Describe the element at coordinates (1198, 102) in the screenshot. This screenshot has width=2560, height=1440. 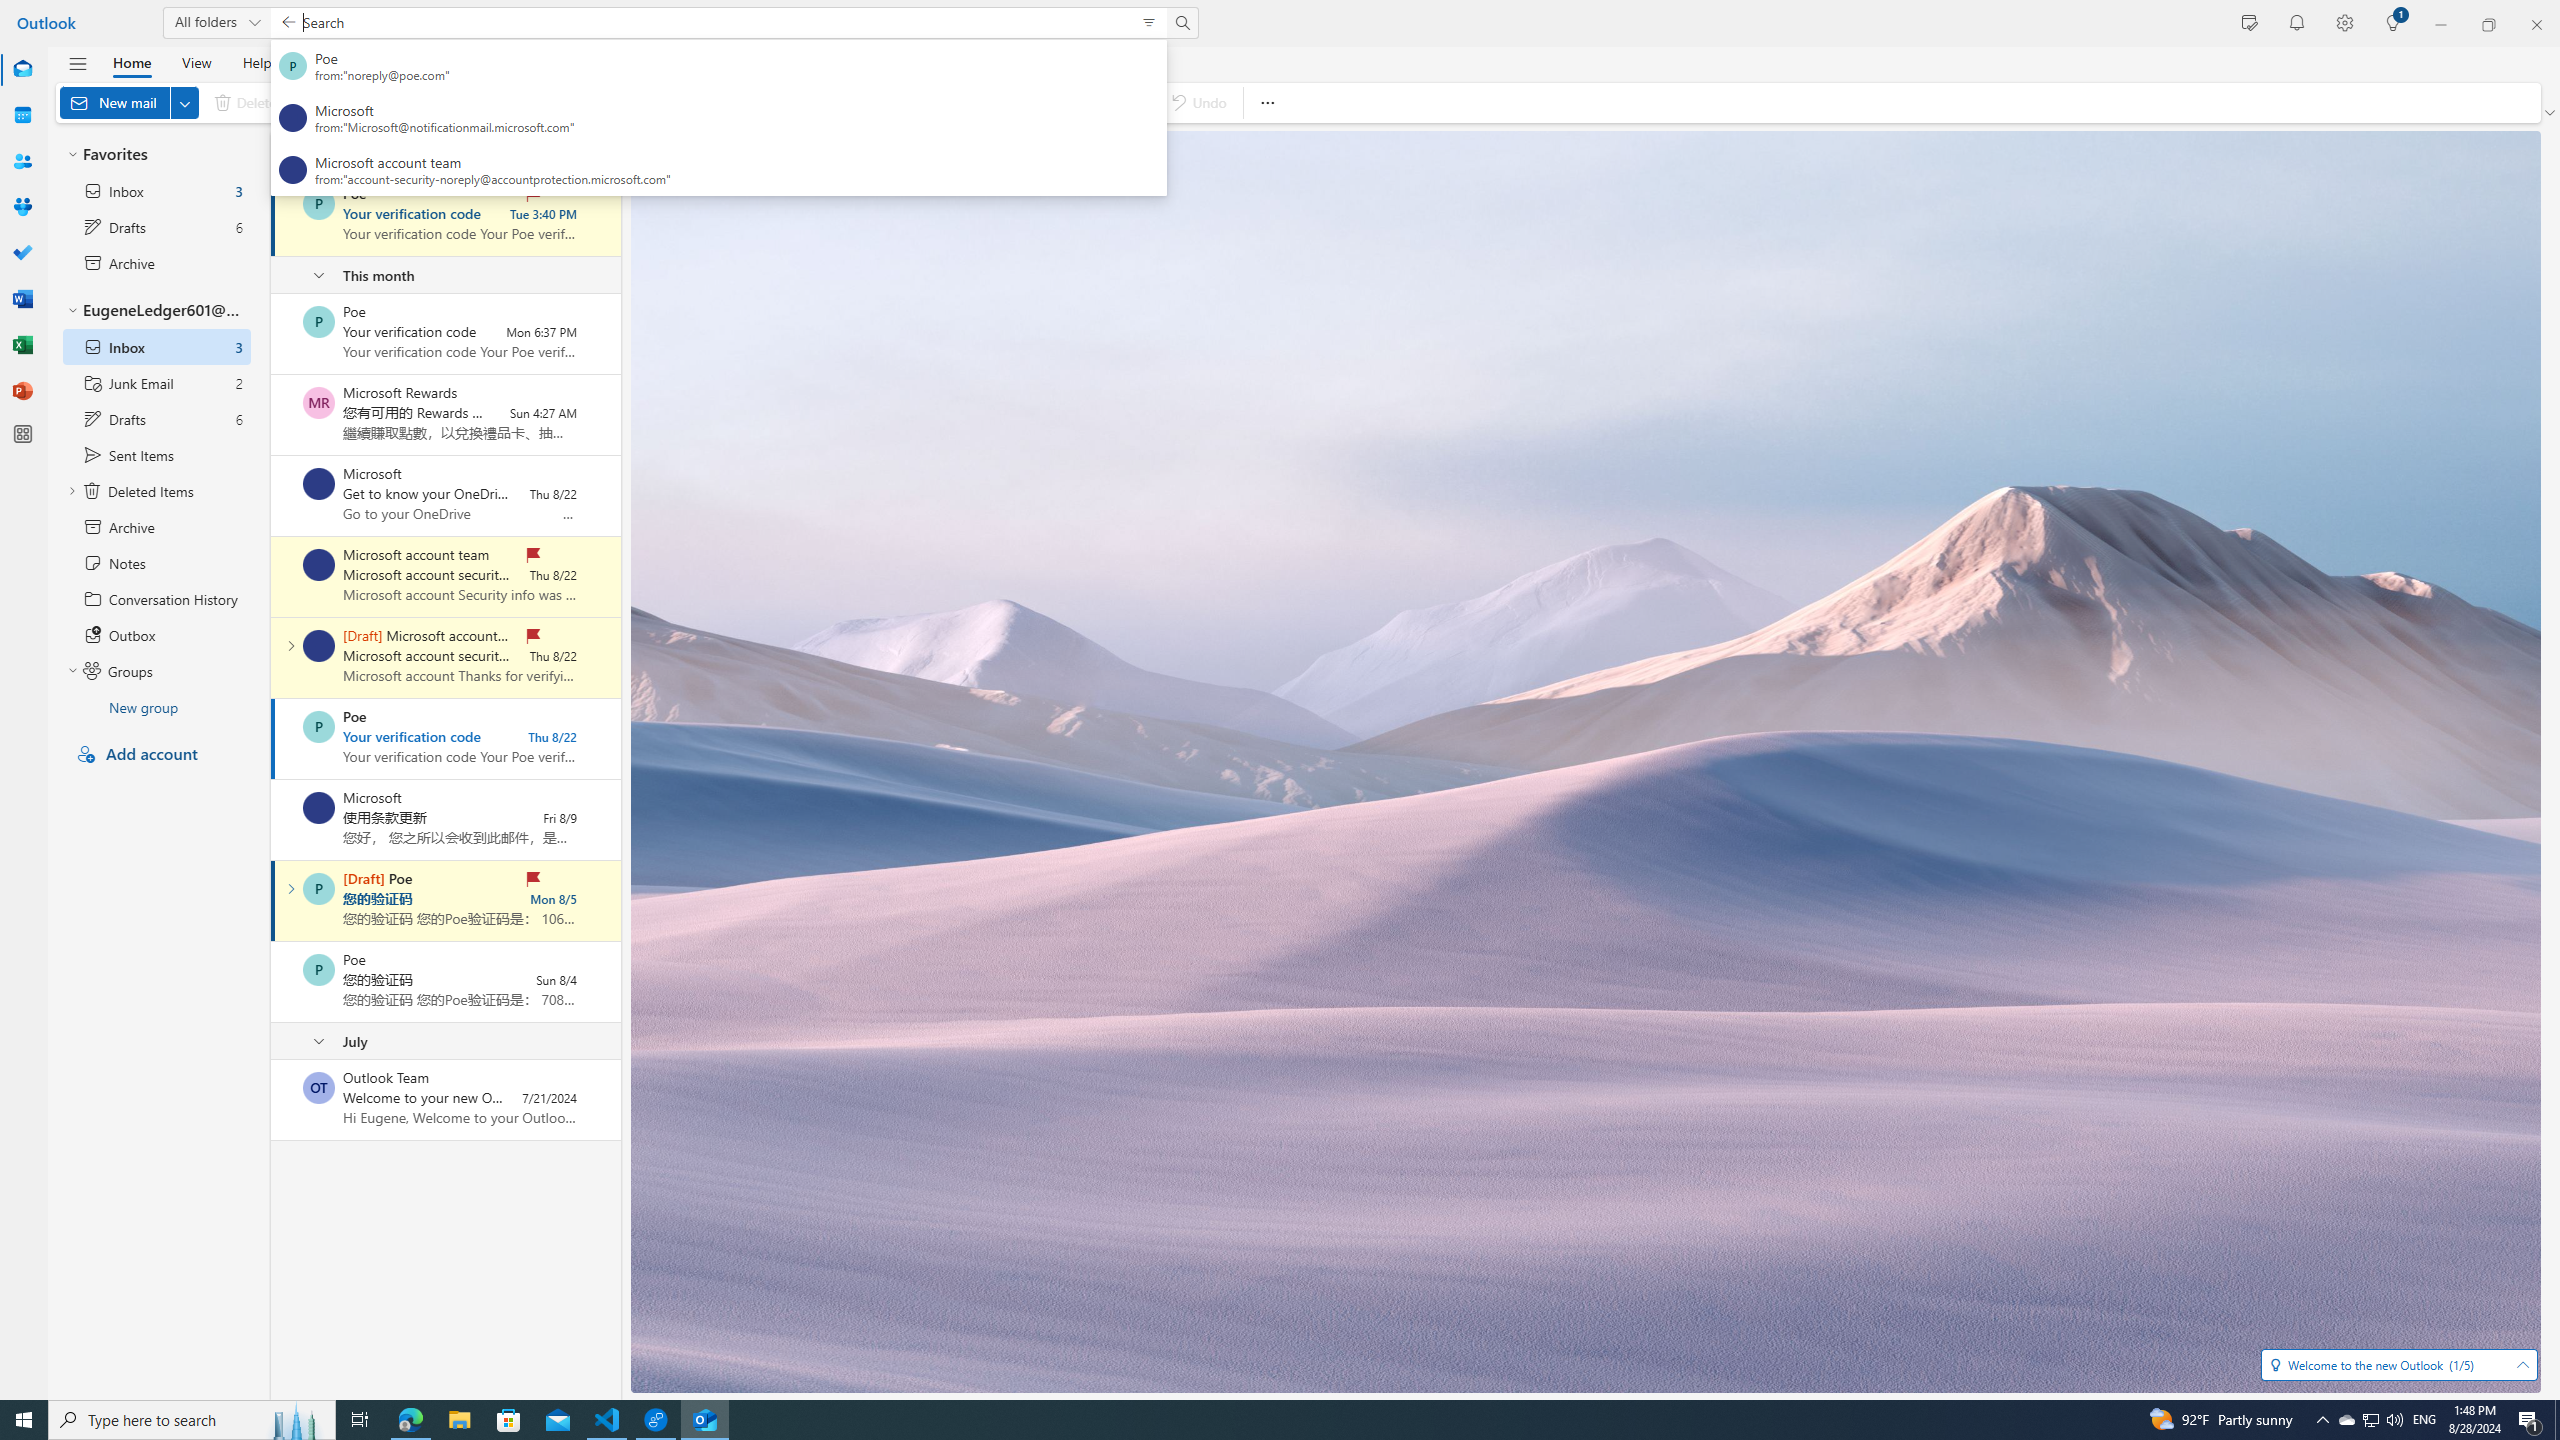
I see `Undo` at that location.